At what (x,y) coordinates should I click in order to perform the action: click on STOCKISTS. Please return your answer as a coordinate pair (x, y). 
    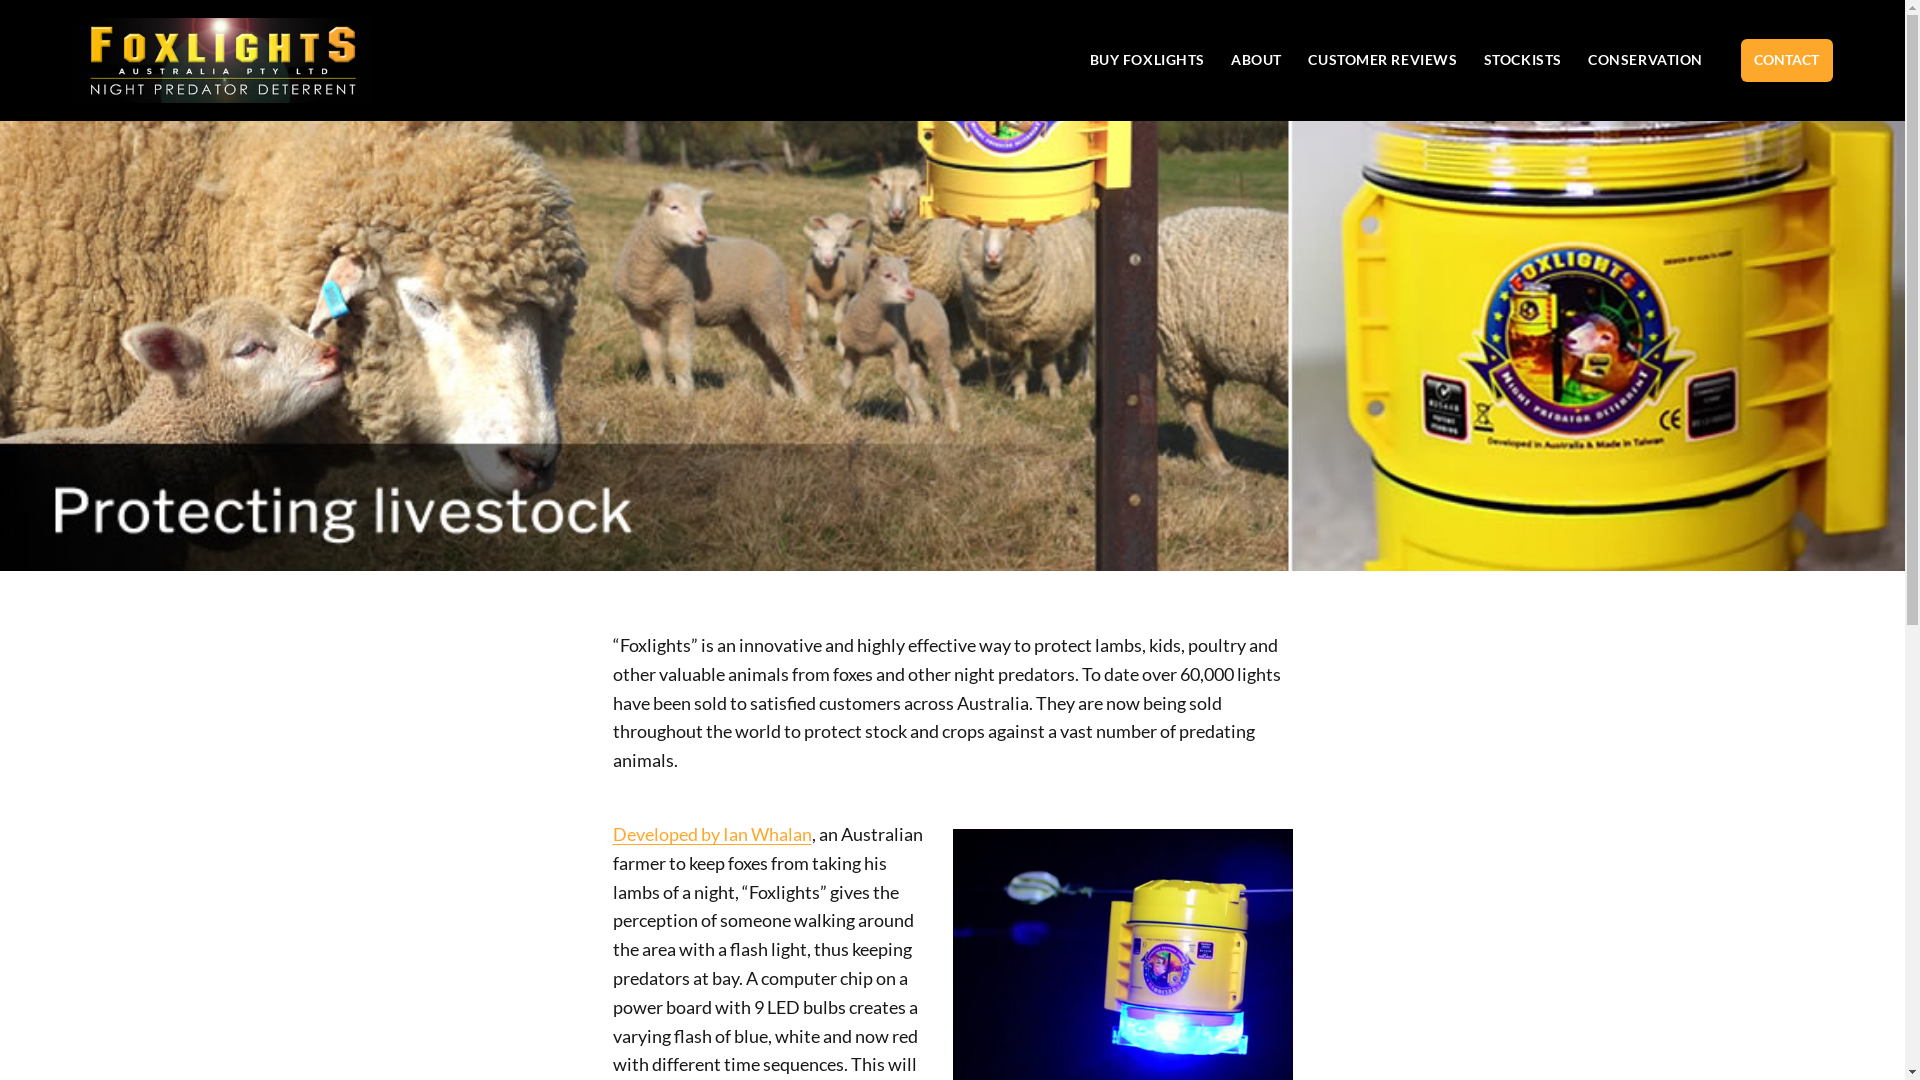
    Looking at the image, I should click on (1523, 60).